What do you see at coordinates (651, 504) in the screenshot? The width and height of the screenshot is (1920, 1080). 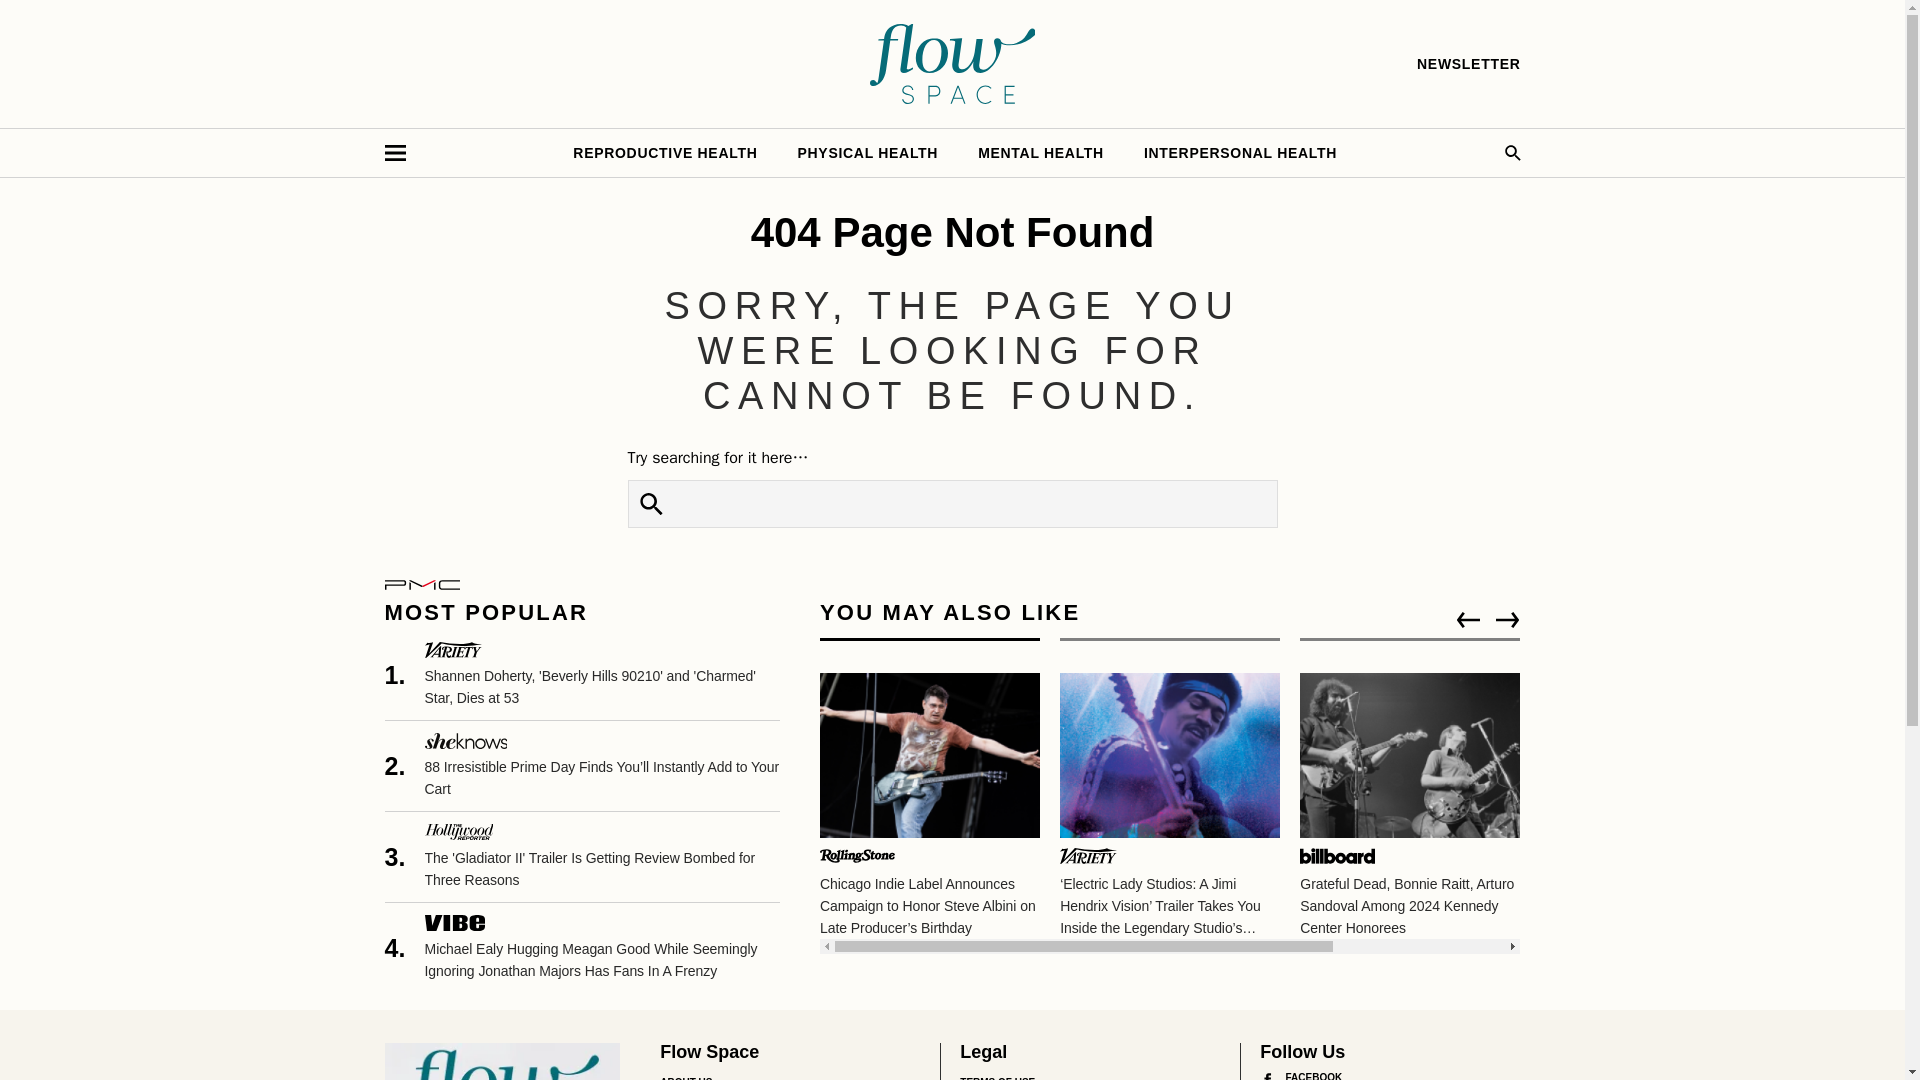 I see `Submit` at bounding box center [651, 504].